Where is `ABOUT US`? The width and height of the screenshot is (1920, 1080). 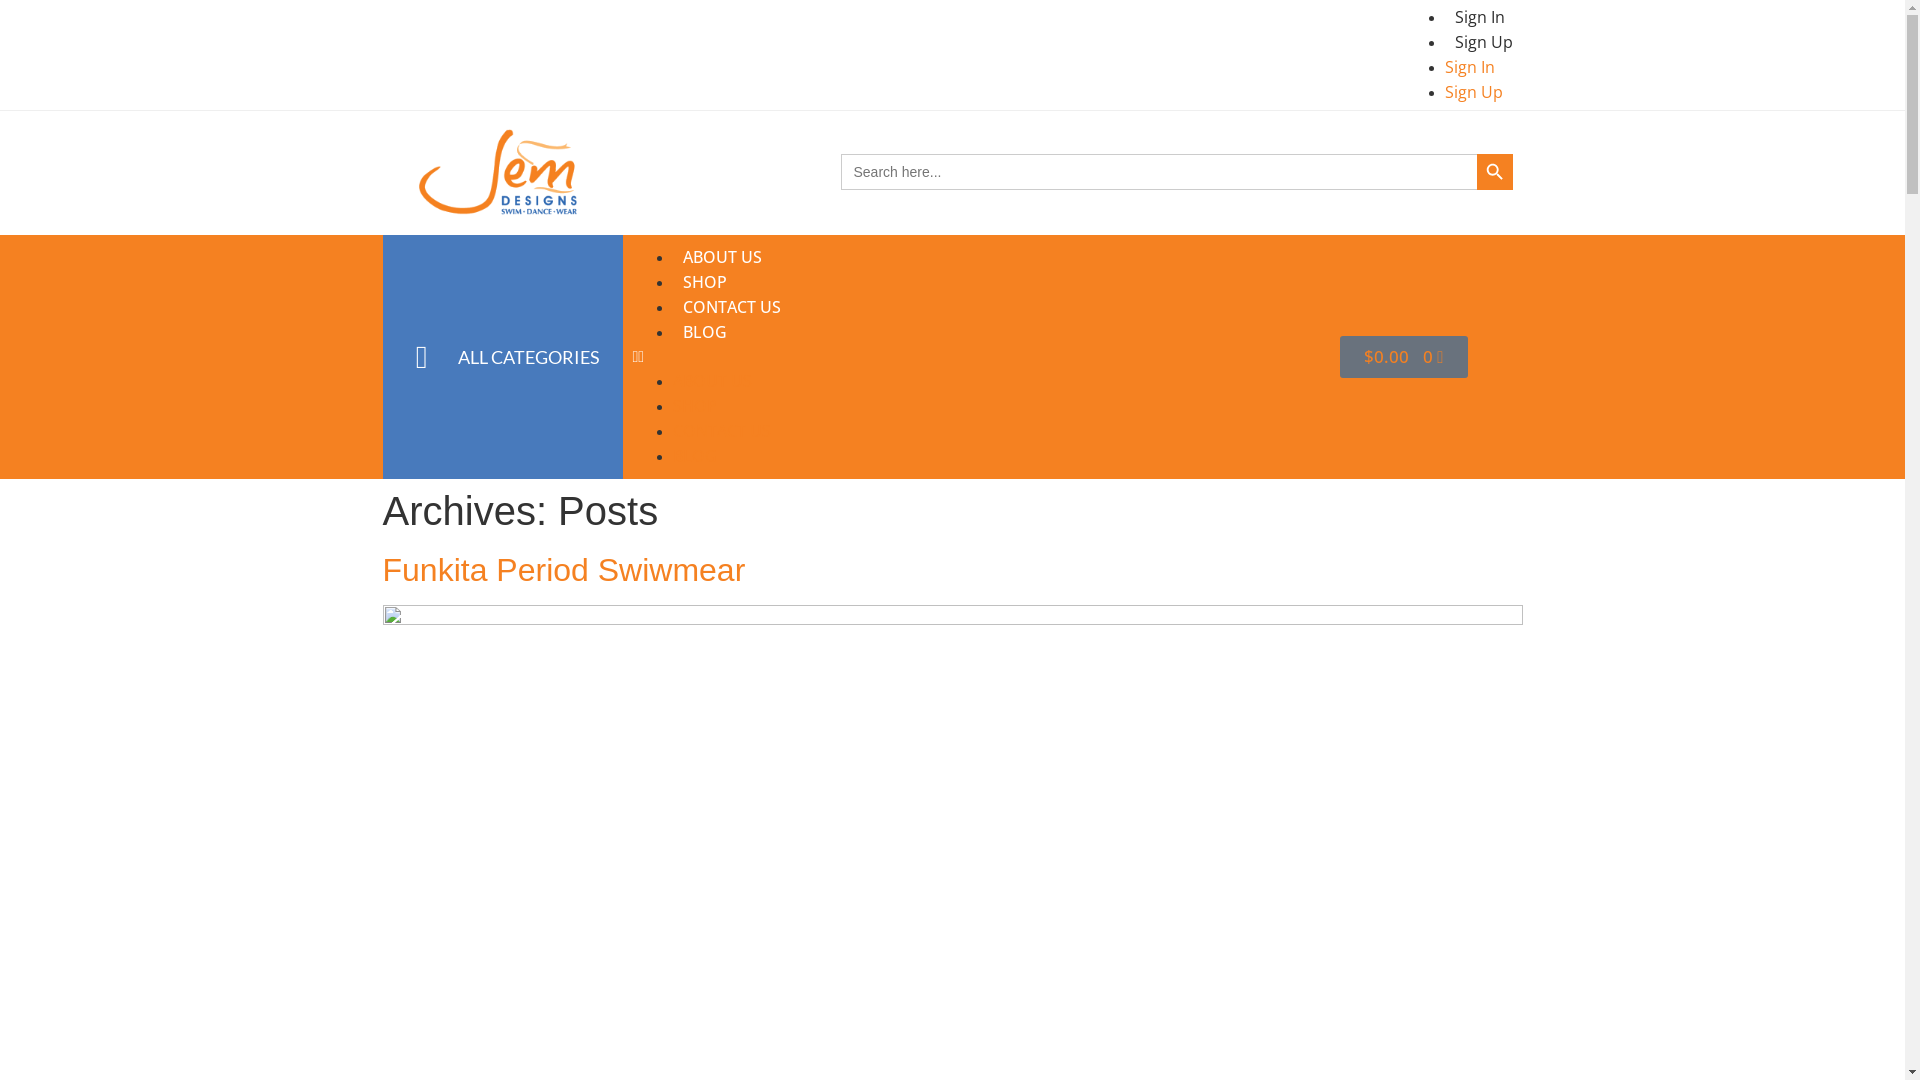
ABOUT US is located at coordinates (712, 381).